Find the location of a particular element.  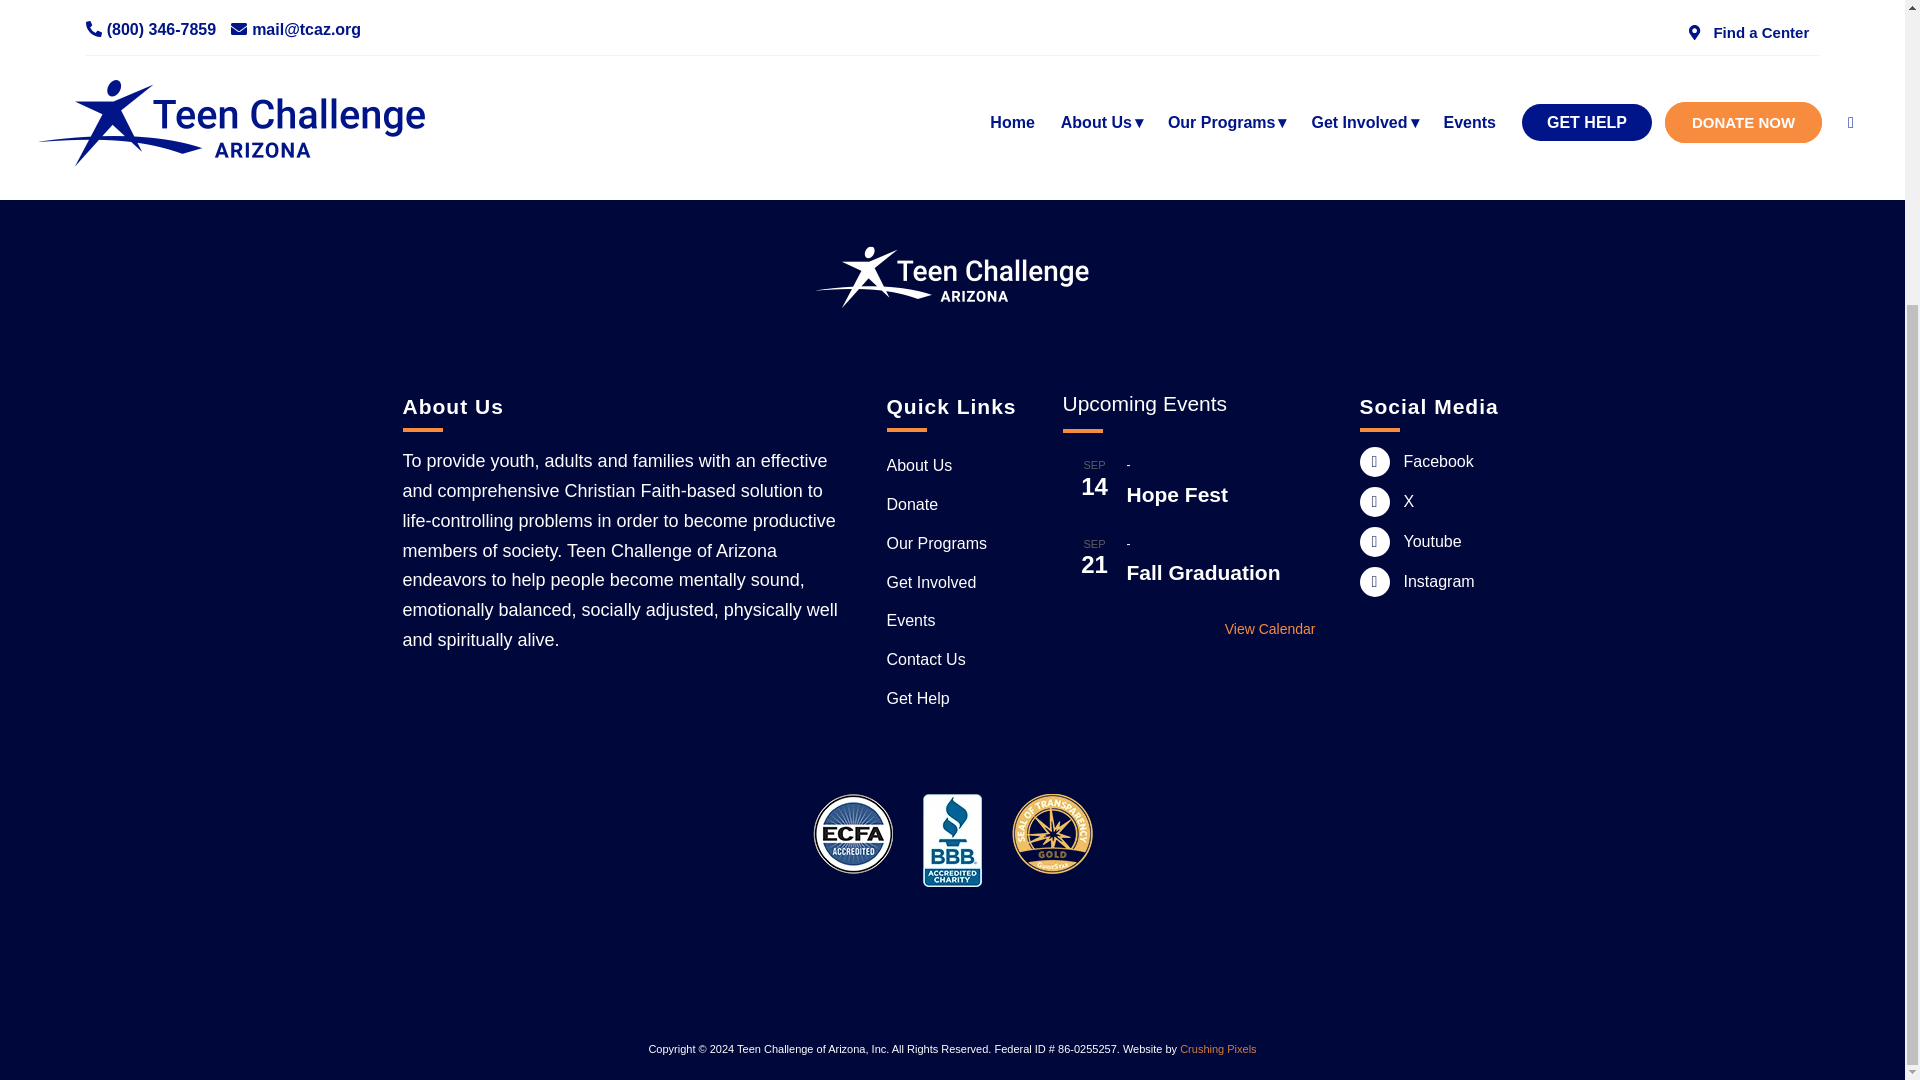

Facebook is located at coordinates (1374, 462).